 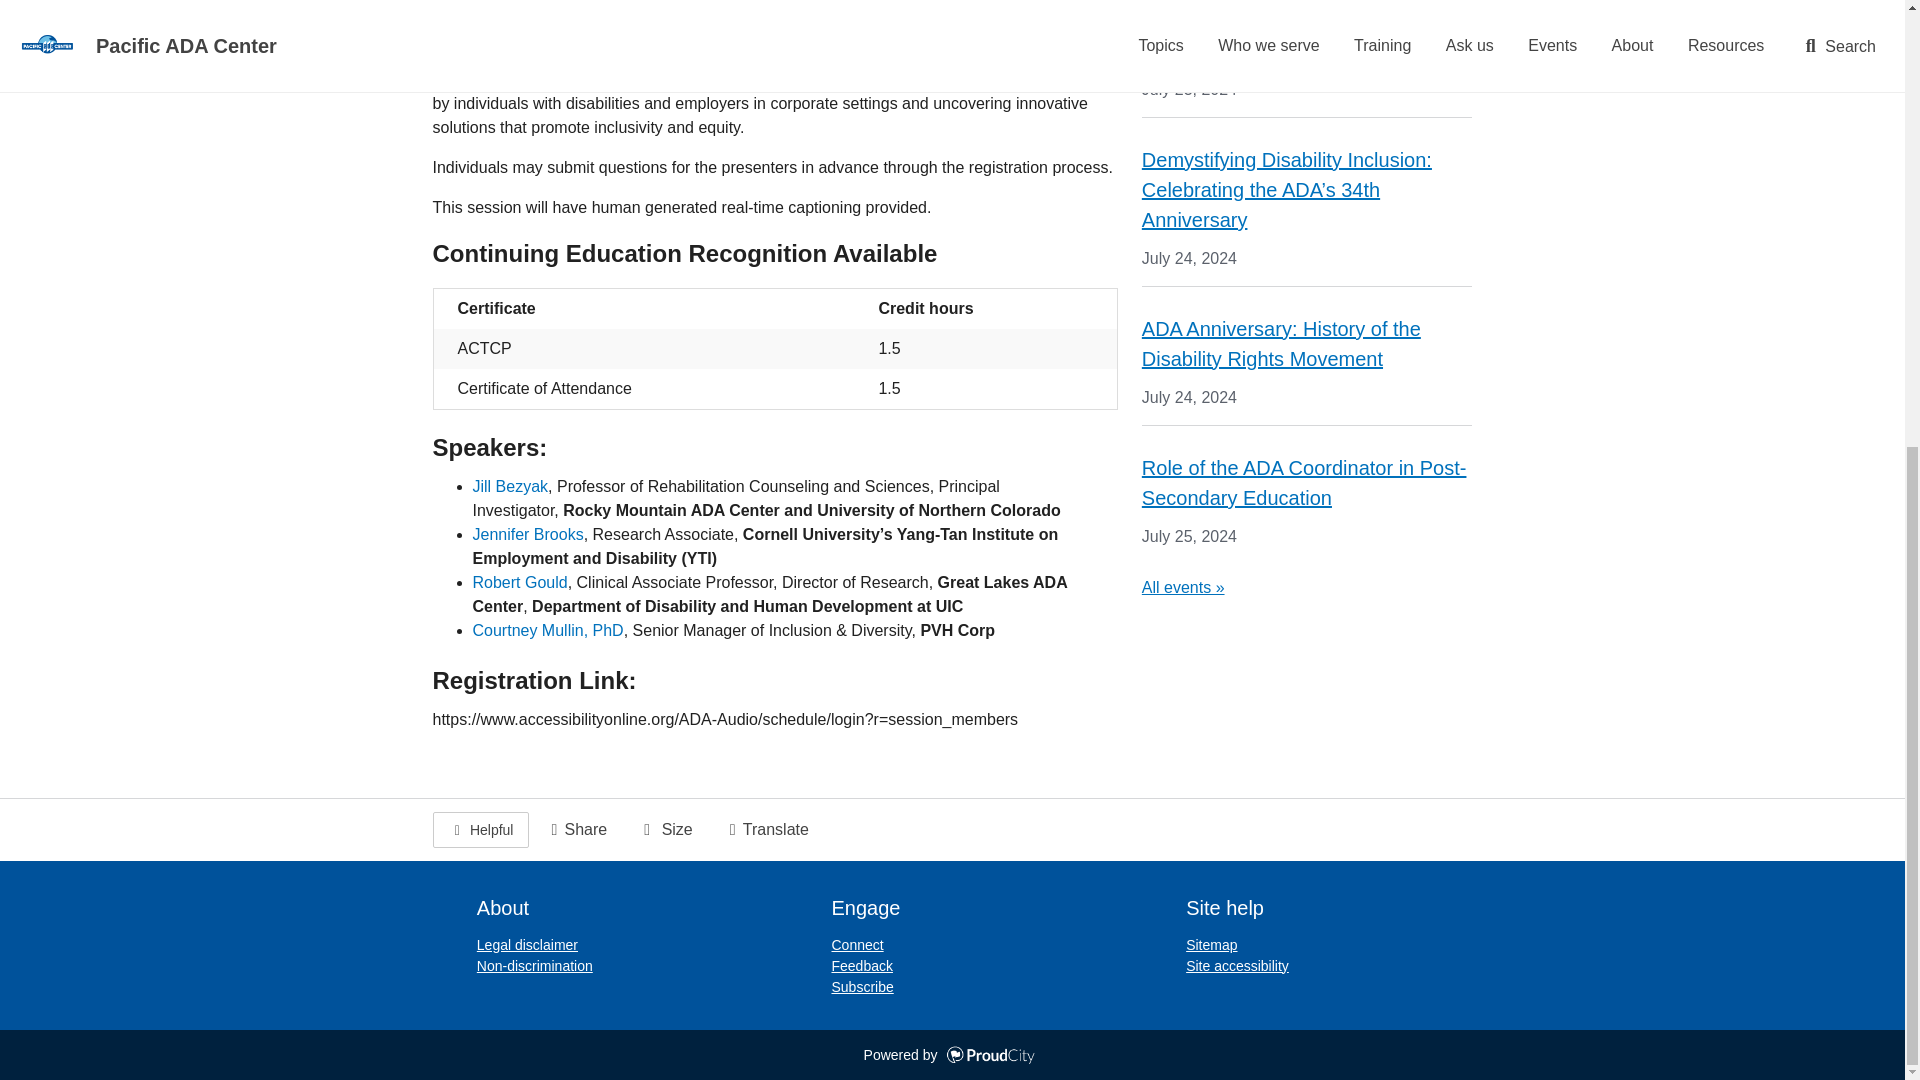 I want to click on Robert Gould, so click(x=519, y=582).